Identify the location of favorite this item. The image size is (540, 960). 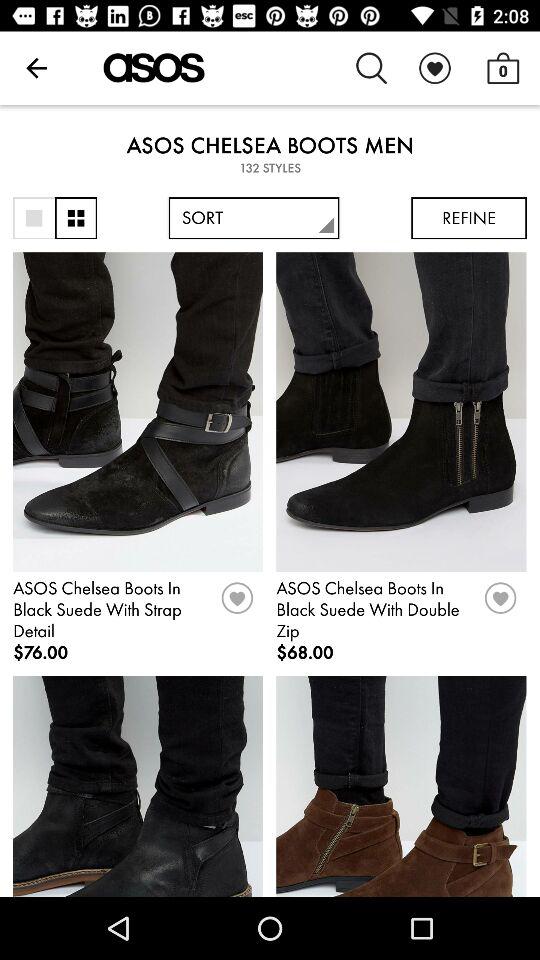
(500, 605).